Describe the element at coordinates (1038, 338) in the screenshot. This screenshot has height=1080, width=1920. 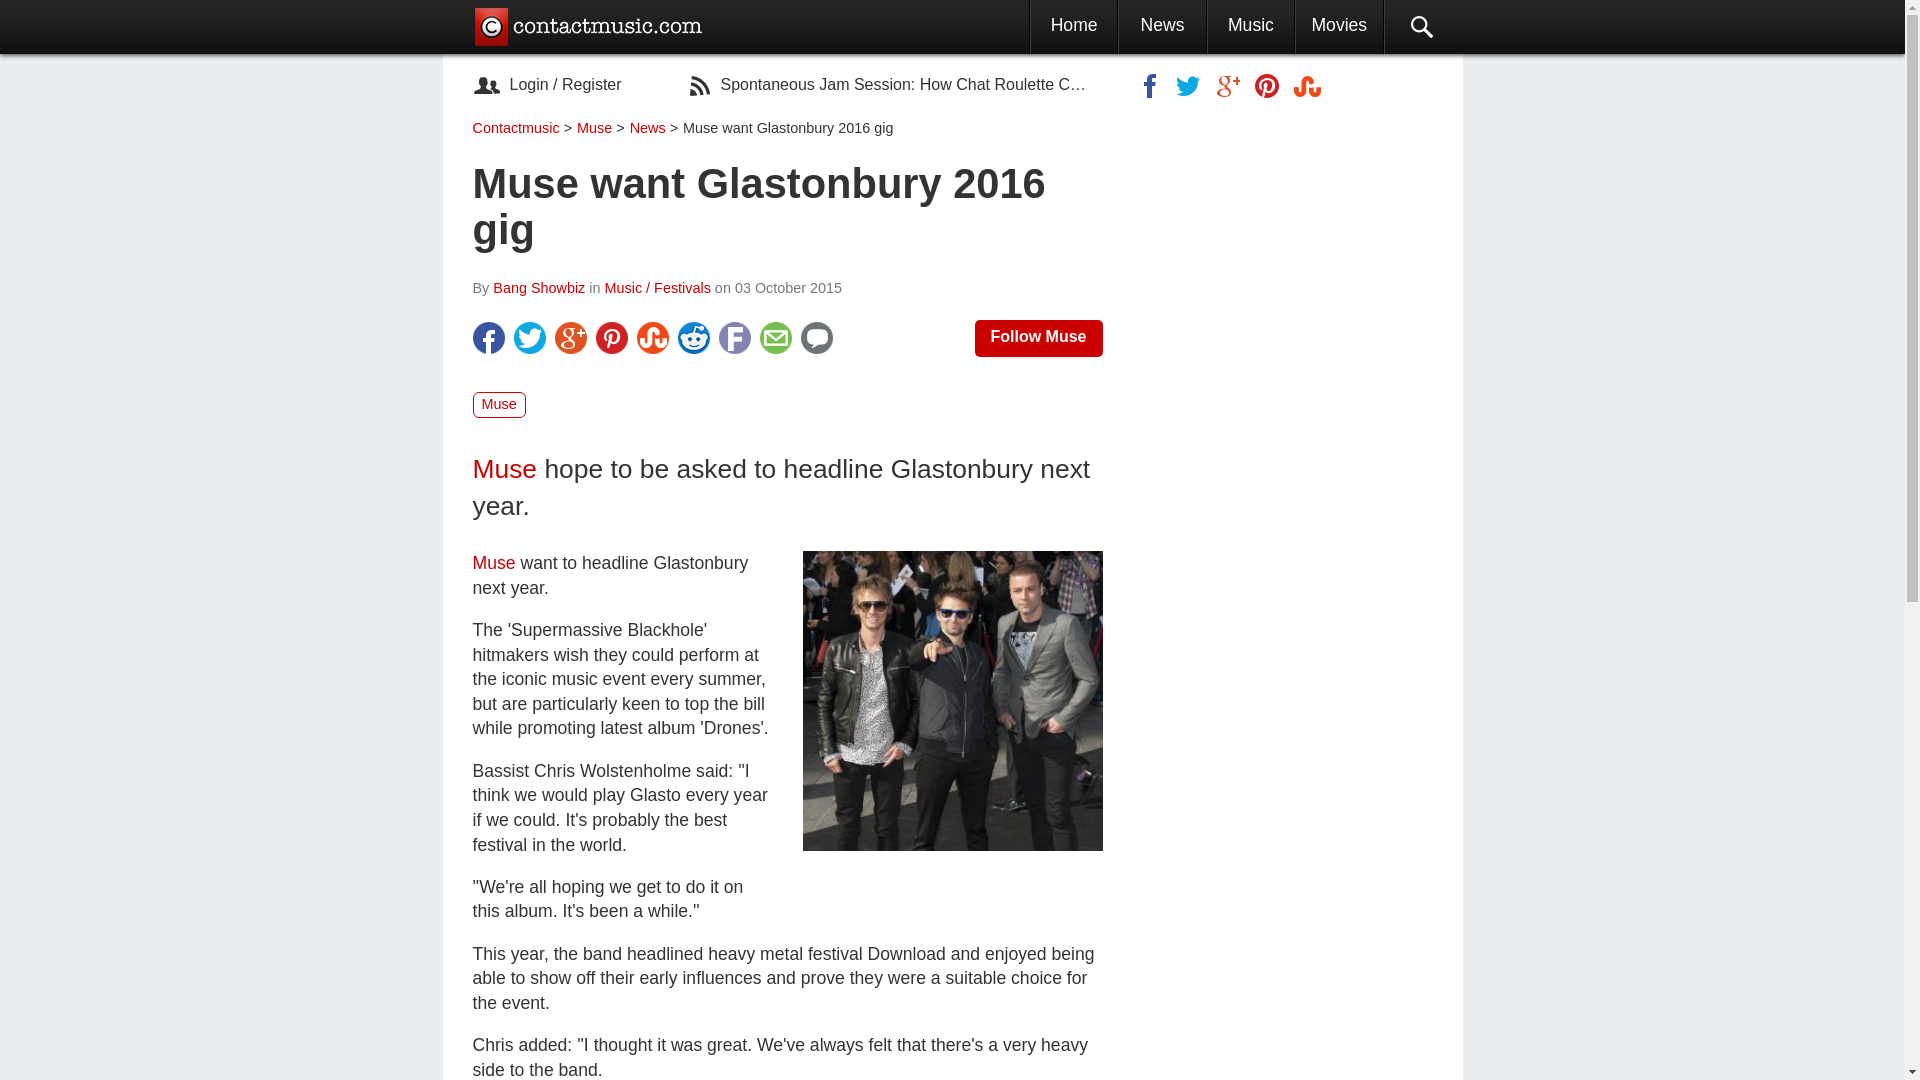
I see `Follow Muse` at that location.